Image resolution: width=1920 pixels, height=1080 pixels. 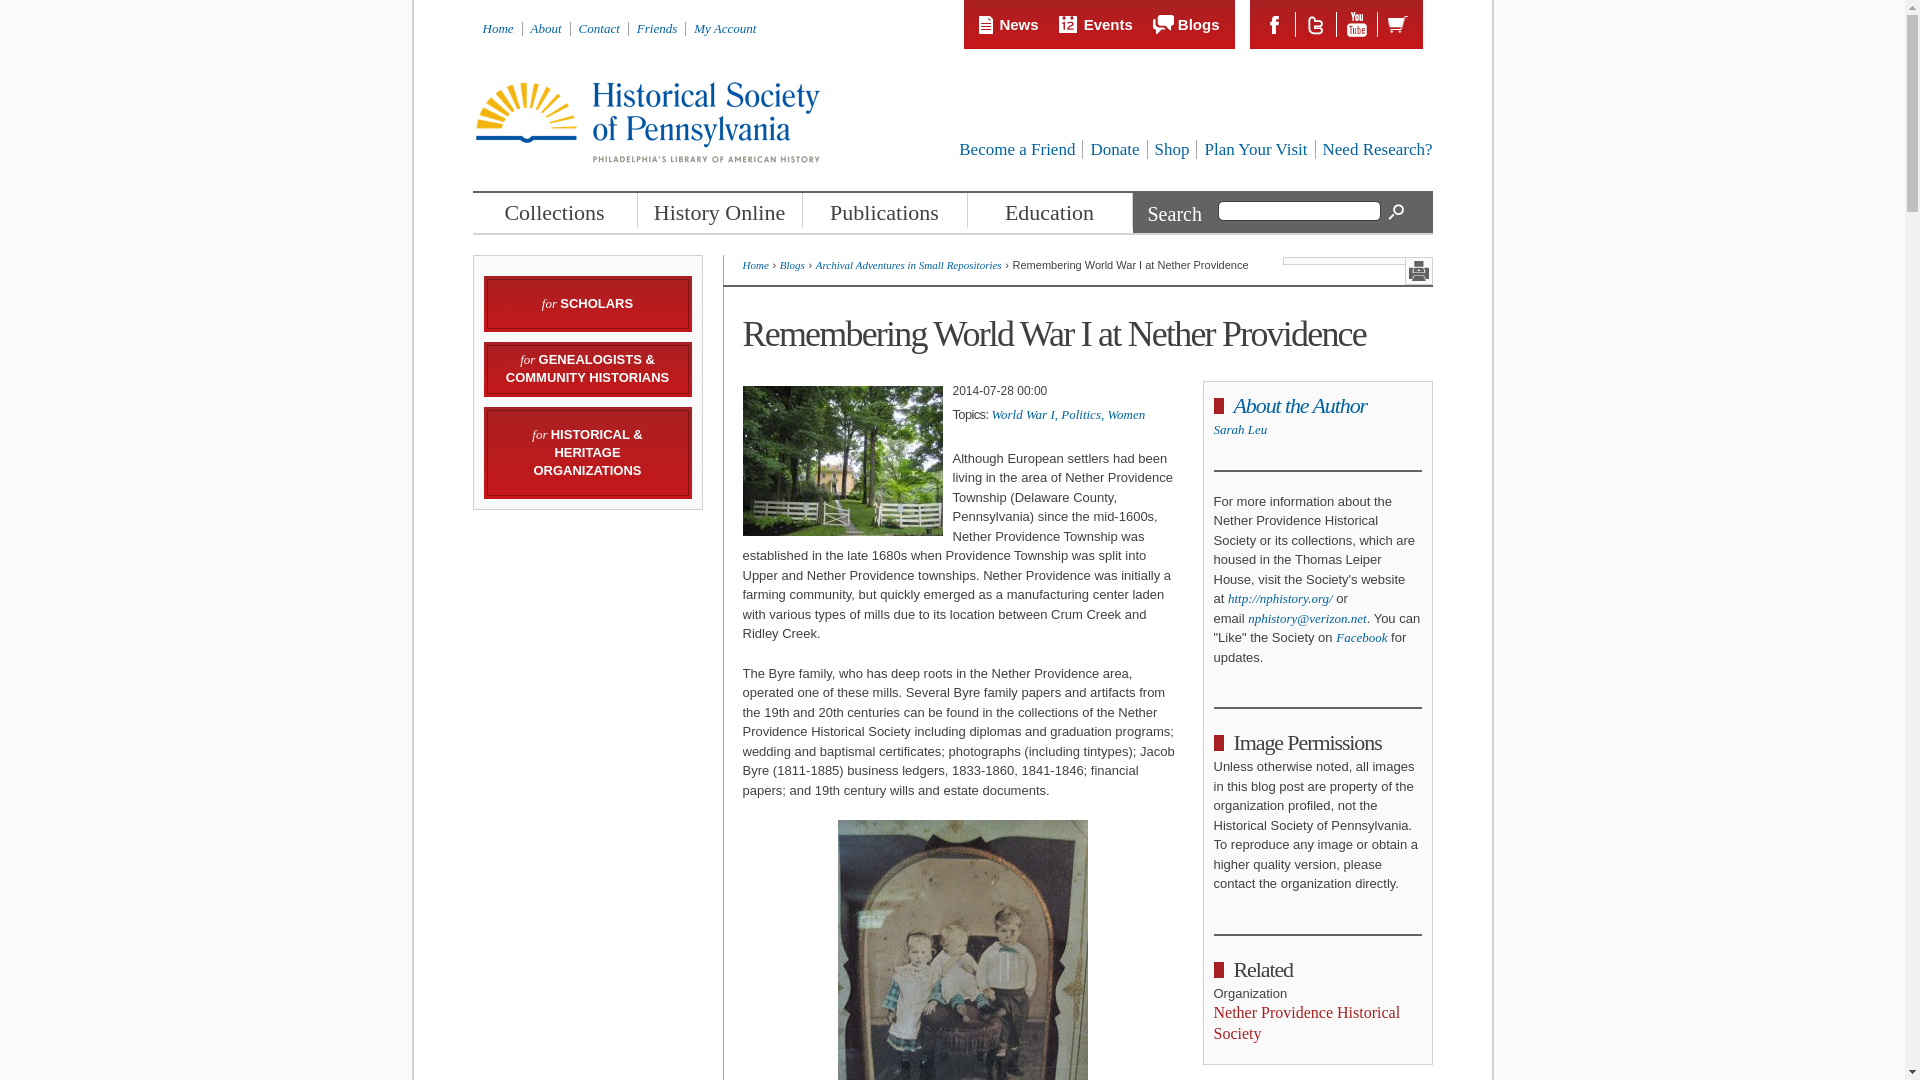 What do you see at coordinates (1255, 149) in the screenshot?
I see `Plan Your Visit` at bounding box center [1255, 149].